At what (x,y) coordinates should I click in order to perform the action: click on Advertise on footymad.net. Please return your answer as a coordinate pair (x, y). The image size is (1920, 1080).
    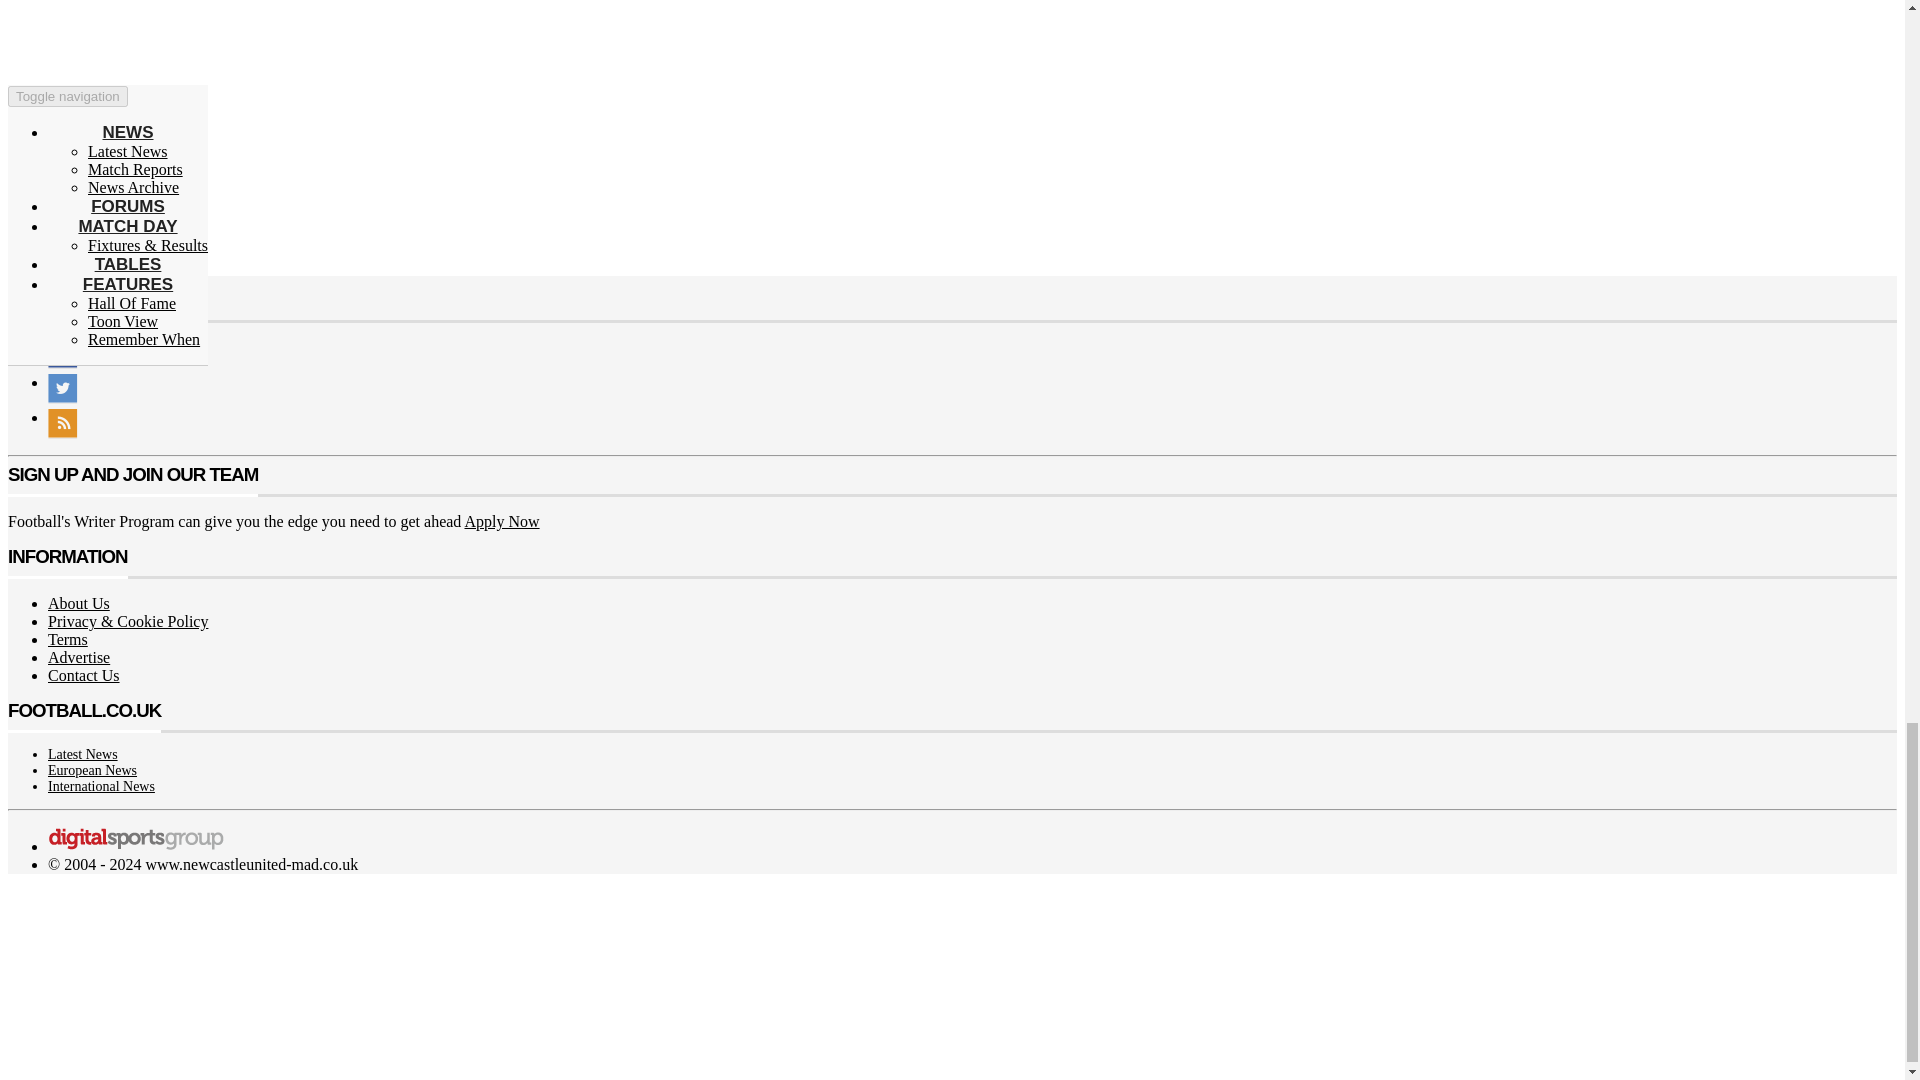
    Looking at the image, I should click on (78, 658).